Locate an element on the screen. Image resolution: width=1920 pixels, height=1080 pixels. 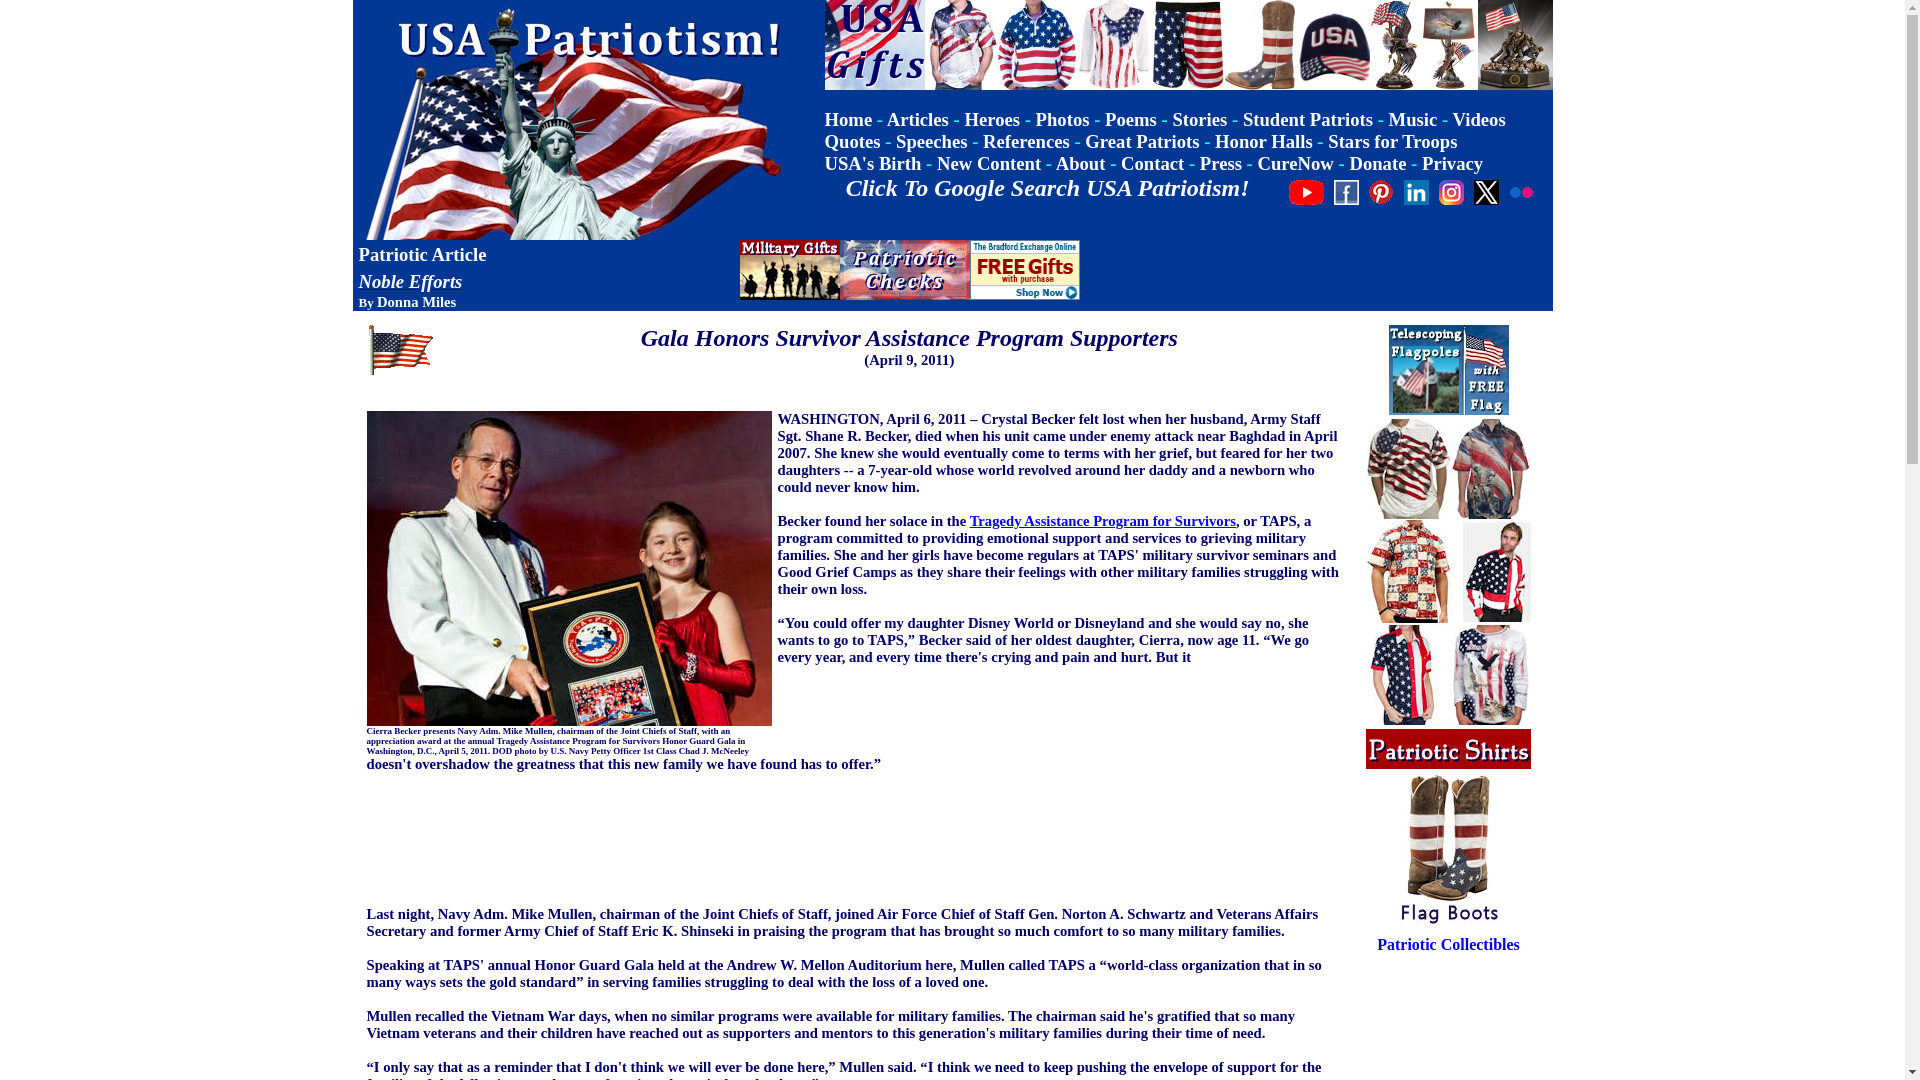
Advertisement is located at coordinates (1313, 270).